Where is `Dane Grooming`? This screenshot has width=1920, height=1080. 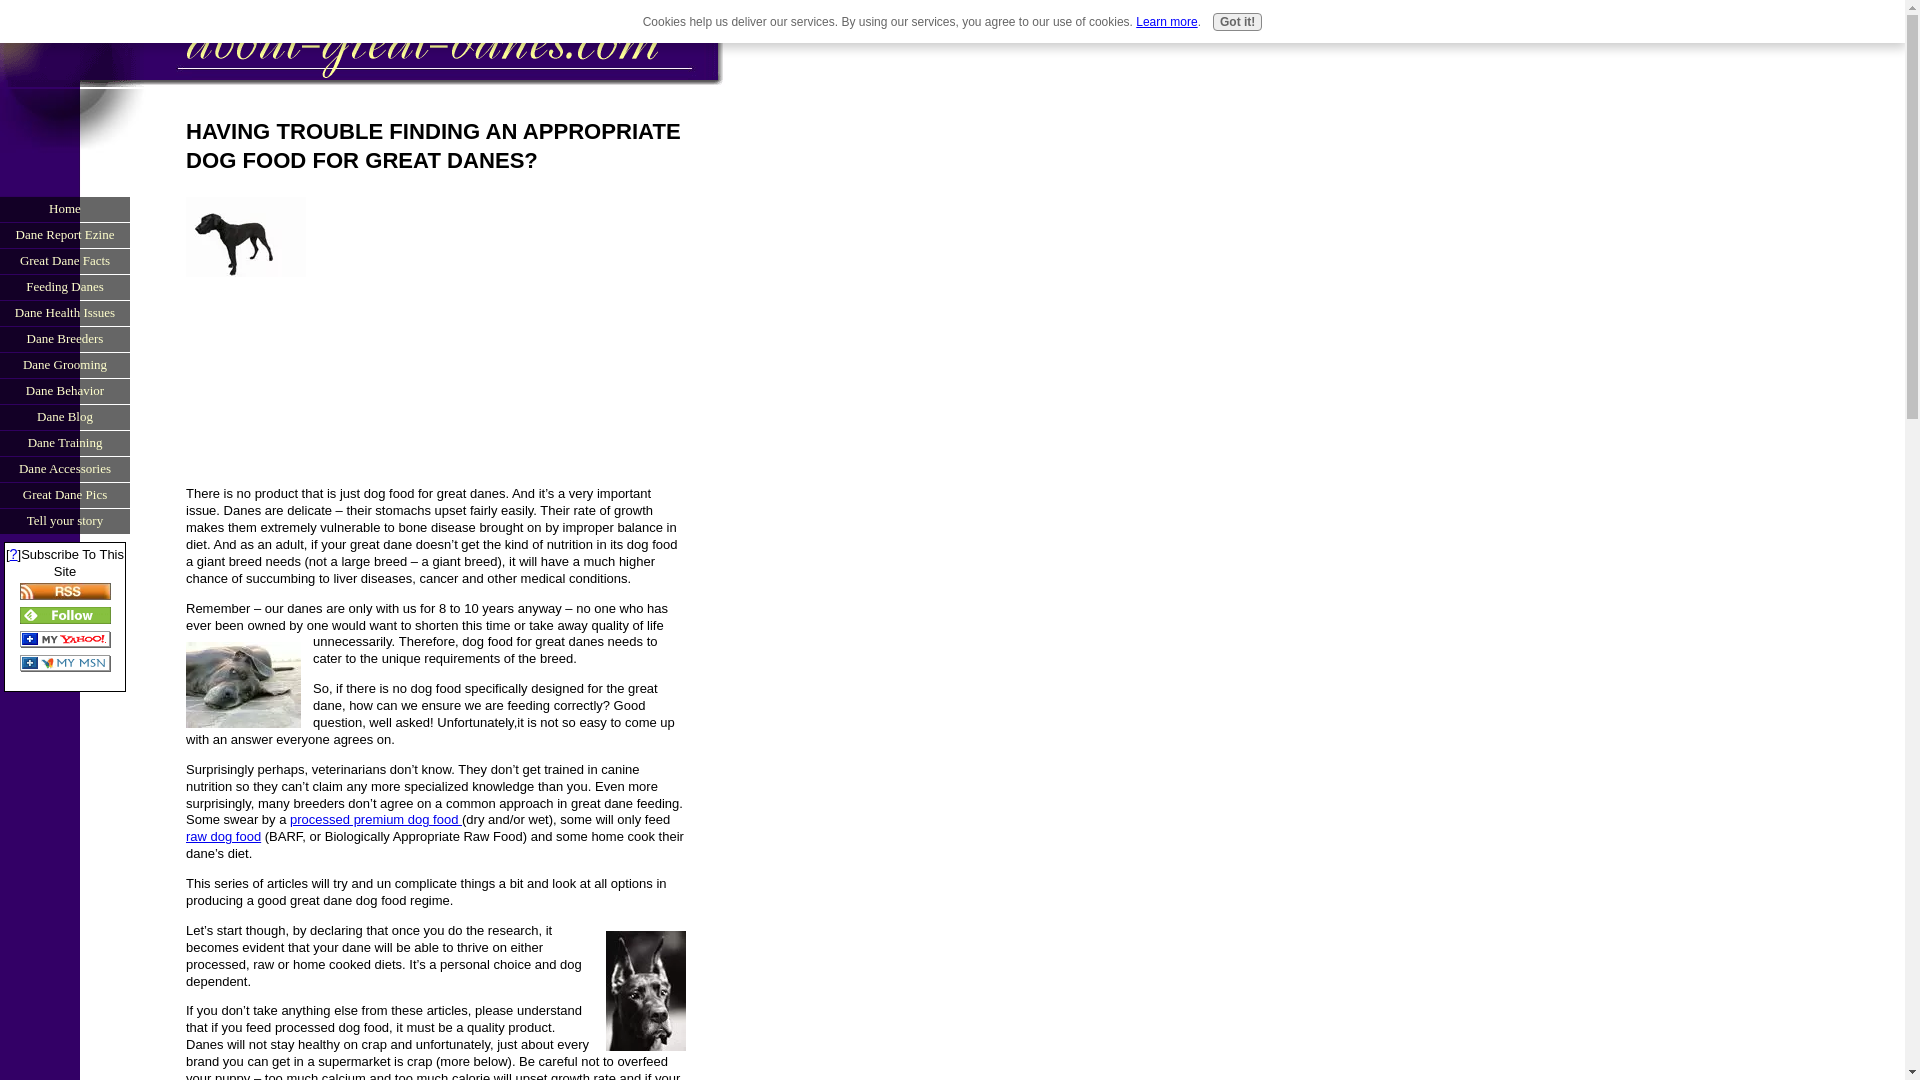 Dane Grooming is located at coordinates (65, 365).